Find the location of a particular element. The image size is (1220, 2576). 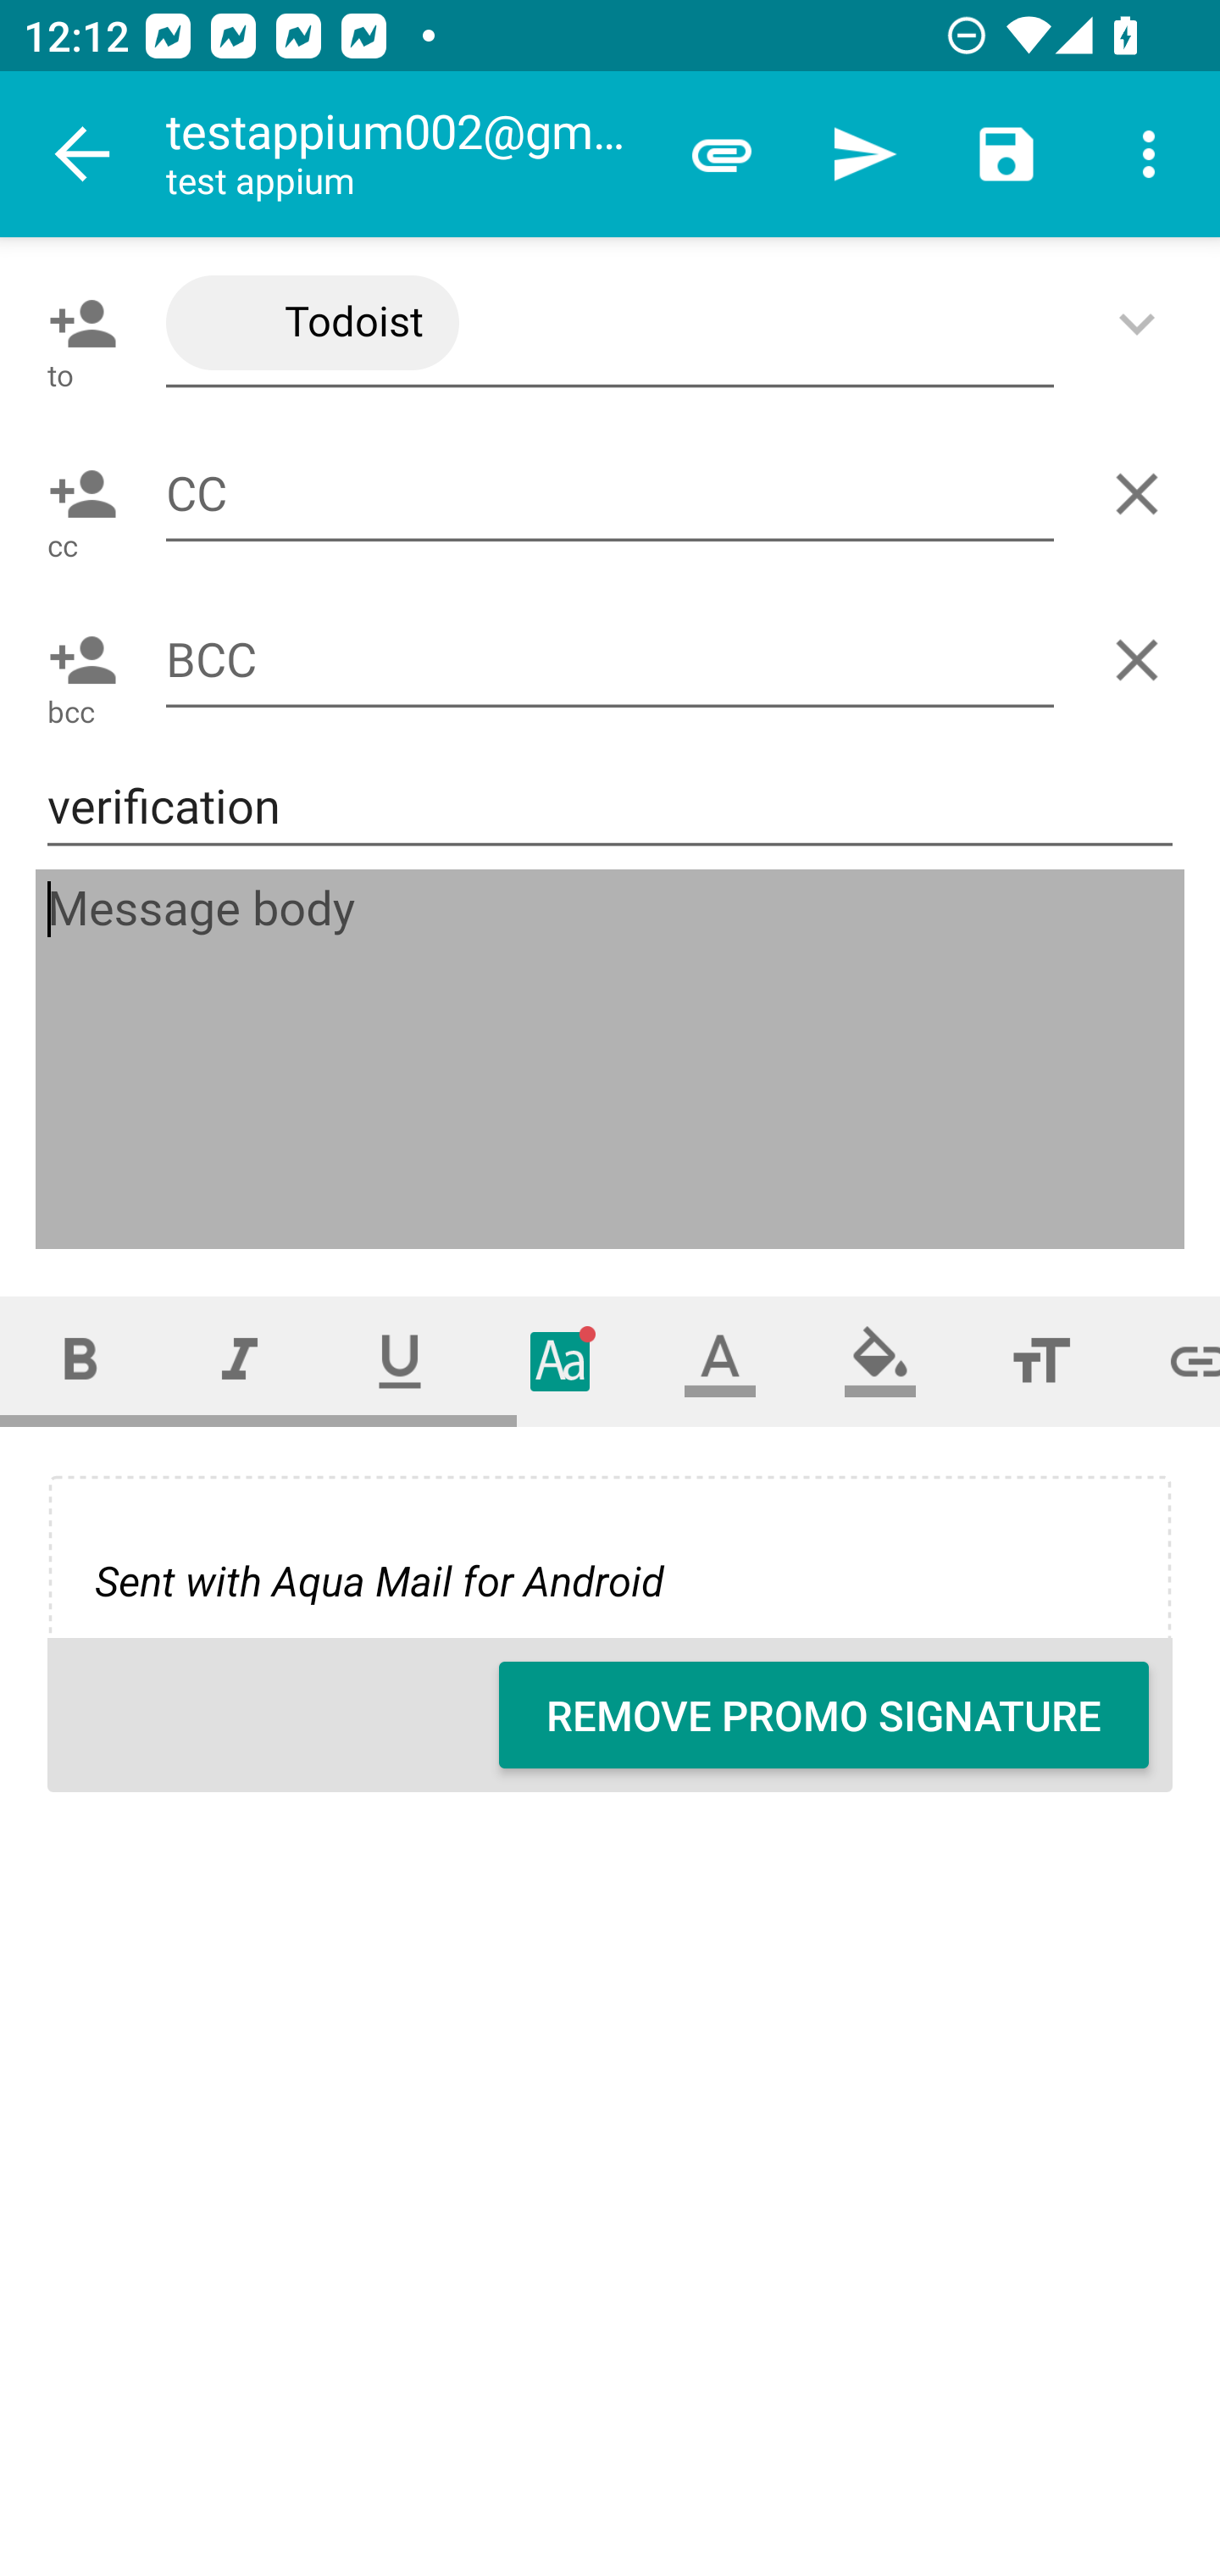

Pick contact: To is located at coordinates (76, 323).